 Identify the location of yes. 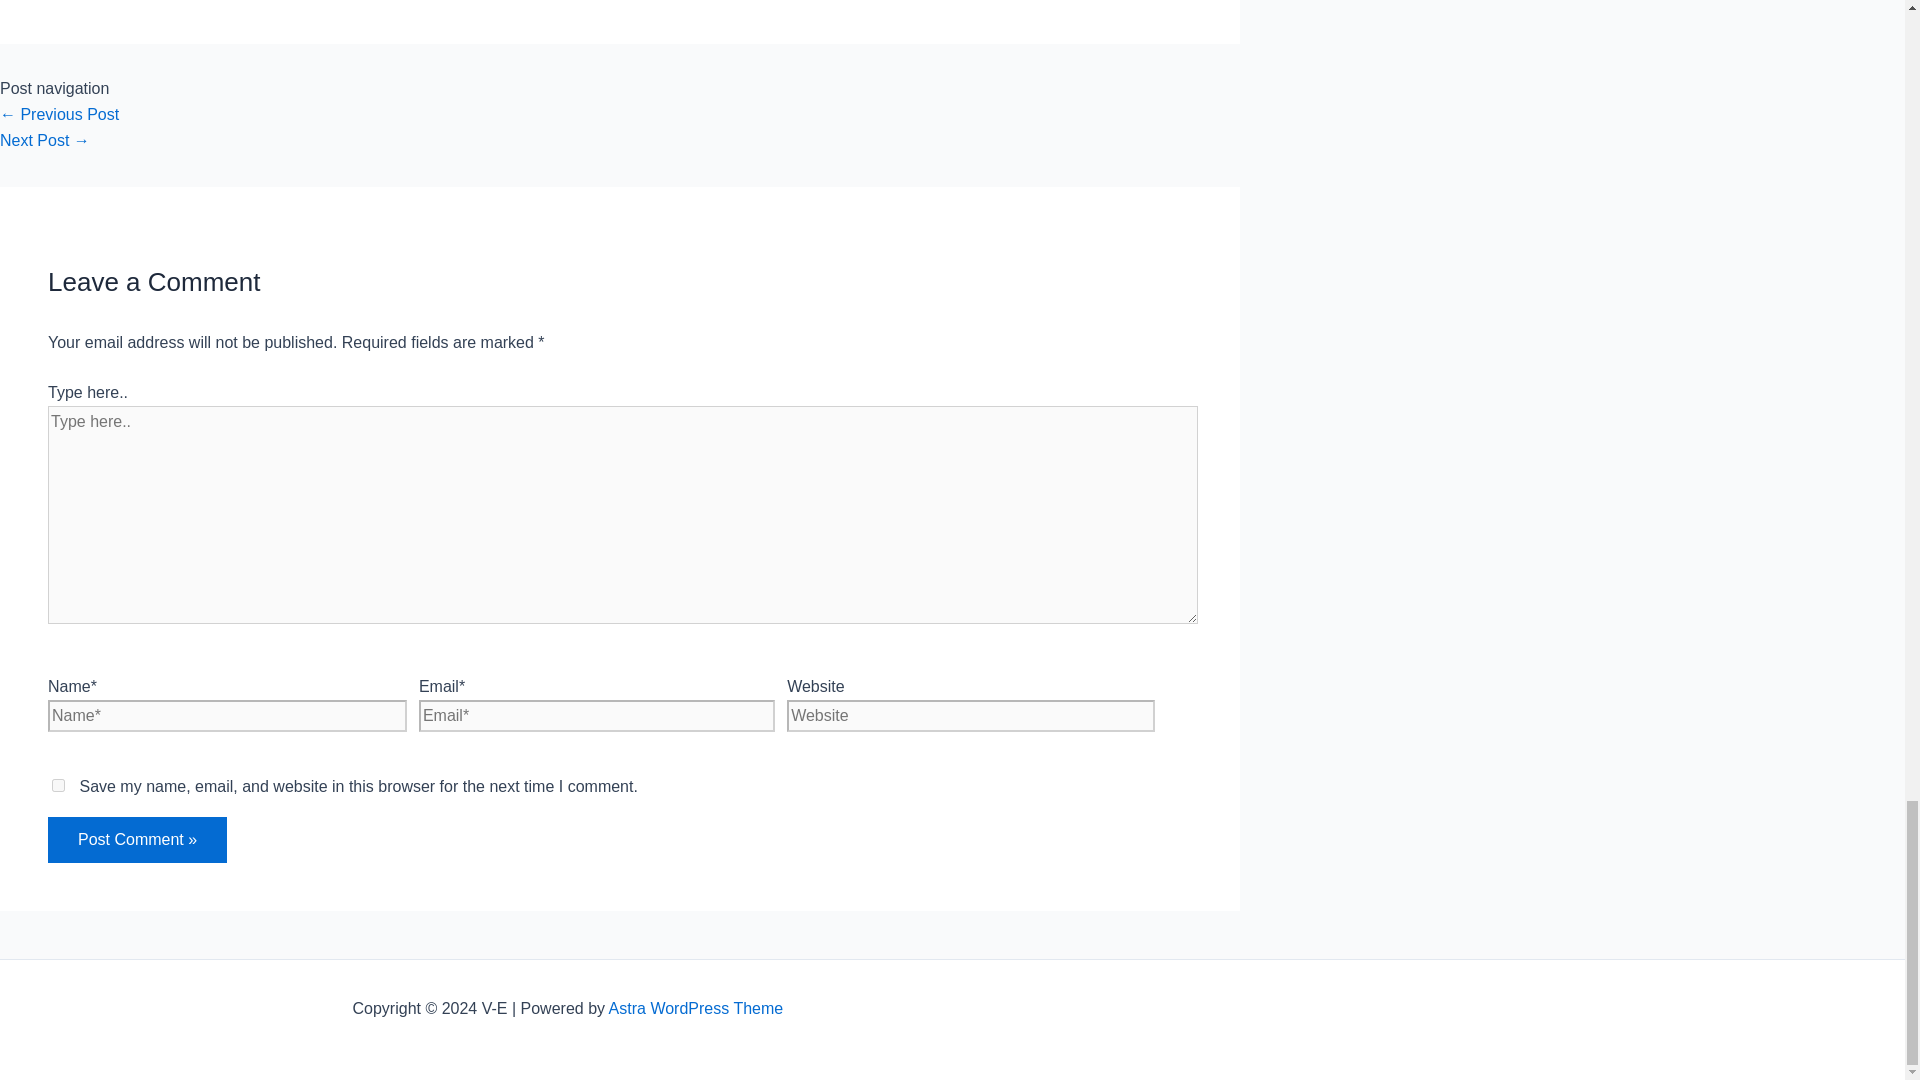
(58, 784).